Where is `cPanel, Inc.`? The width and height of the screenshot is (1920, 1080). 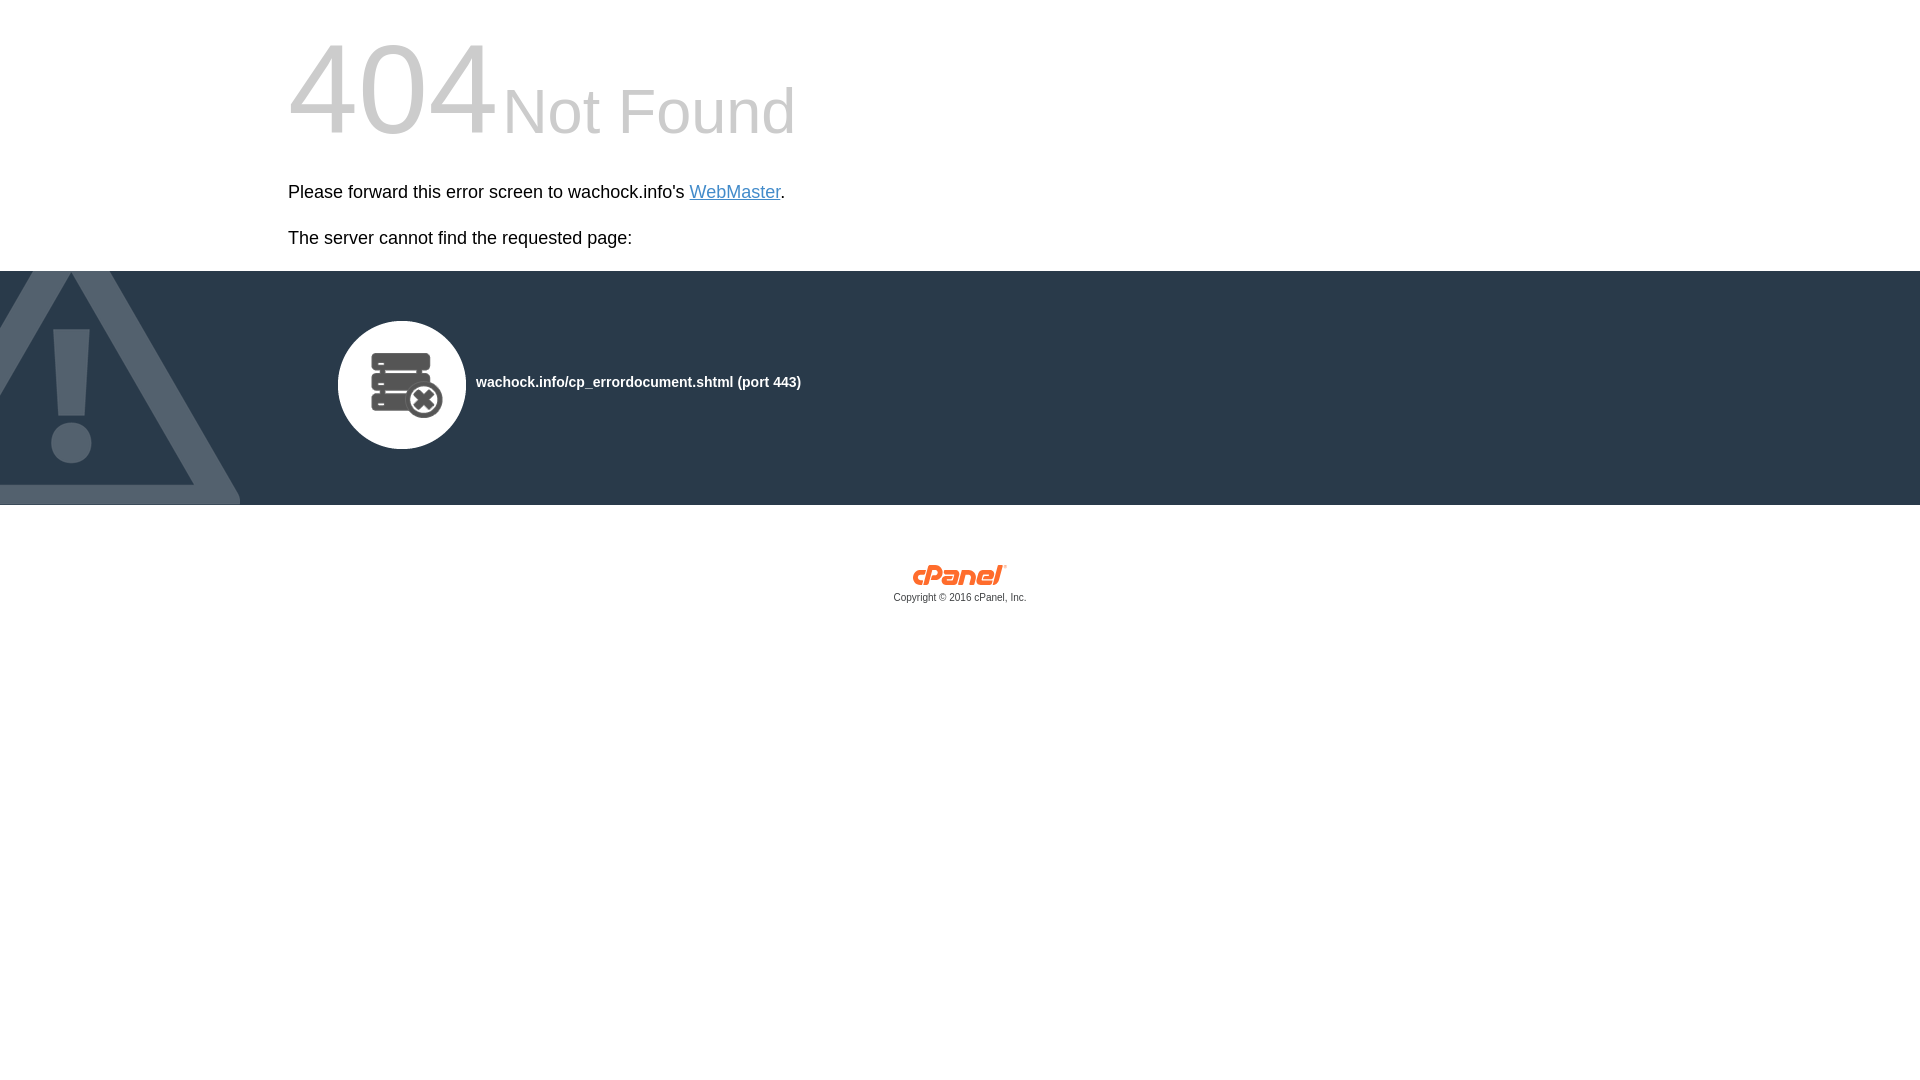
cPanel, Inc. is located at coordinates (960, 588).